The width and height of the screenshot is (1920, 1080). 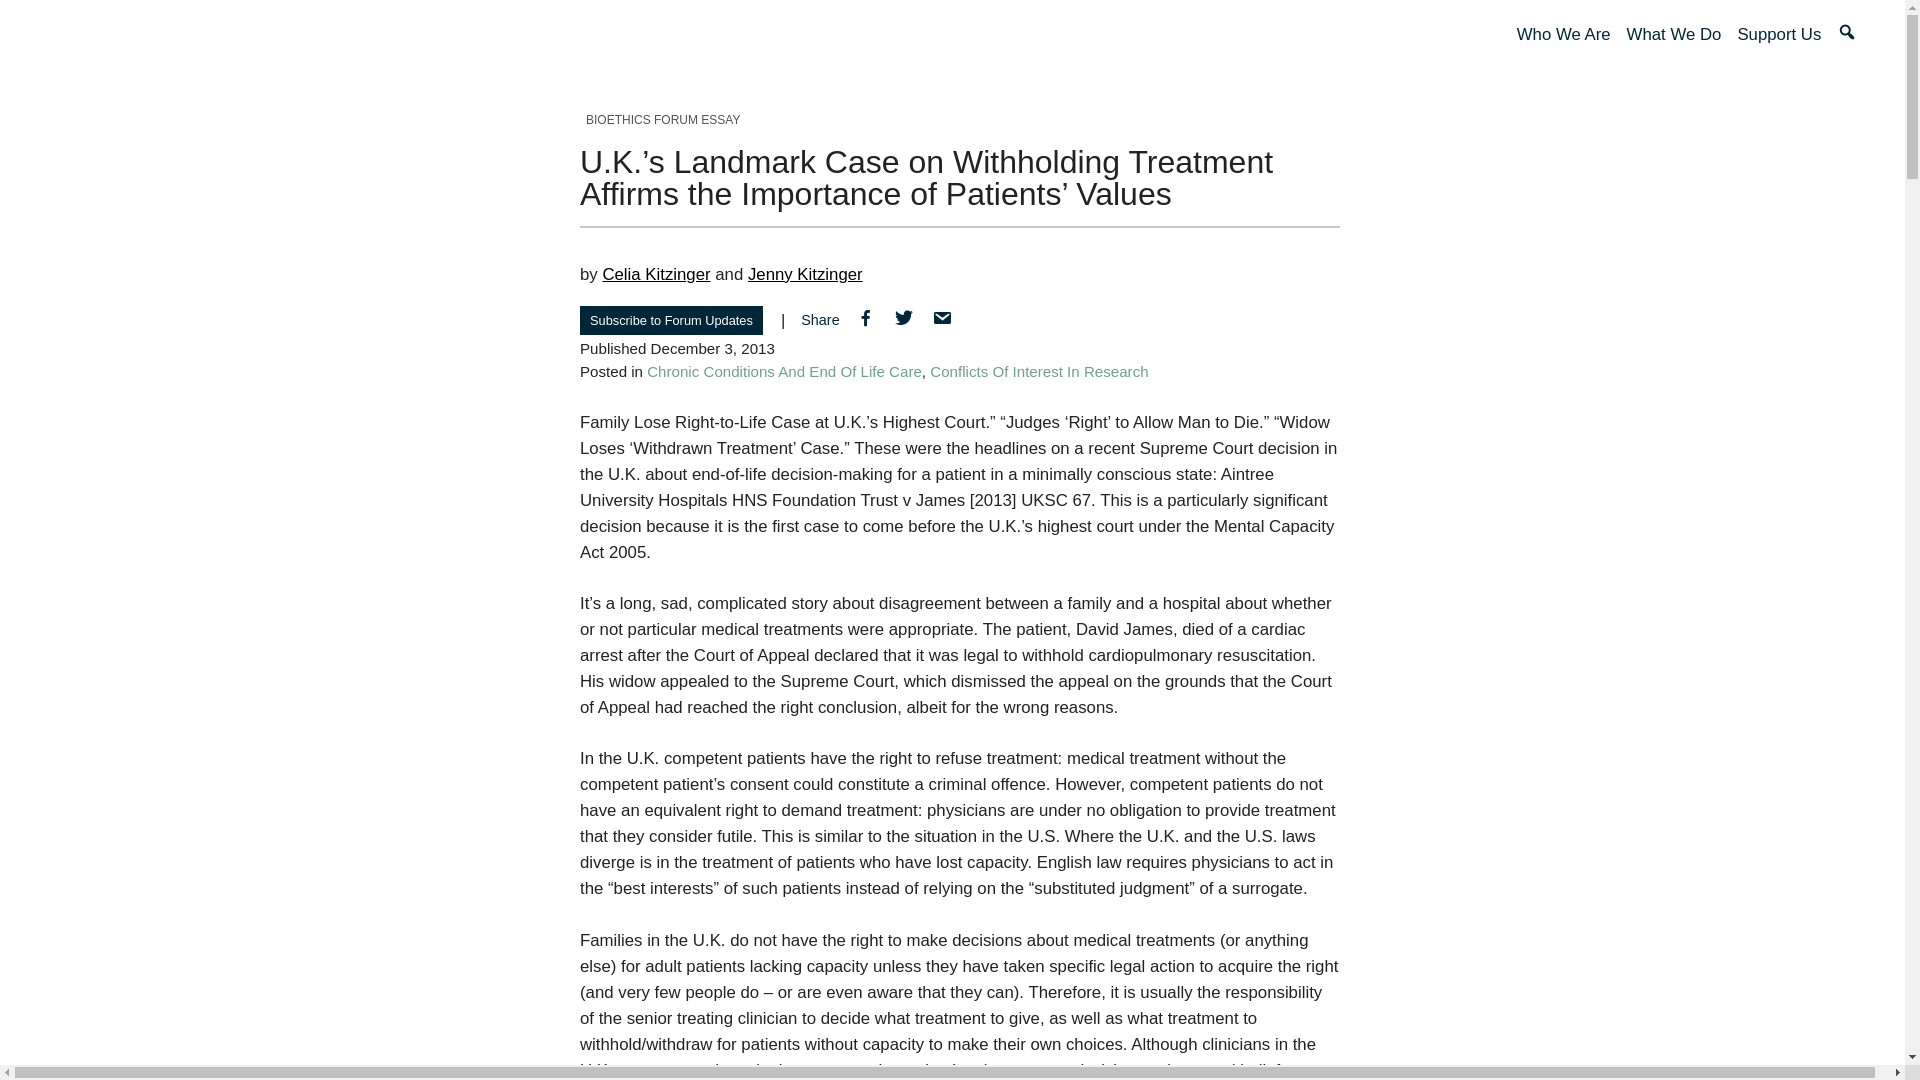 I want to click on Support Us, so click(x=1778, y=34).